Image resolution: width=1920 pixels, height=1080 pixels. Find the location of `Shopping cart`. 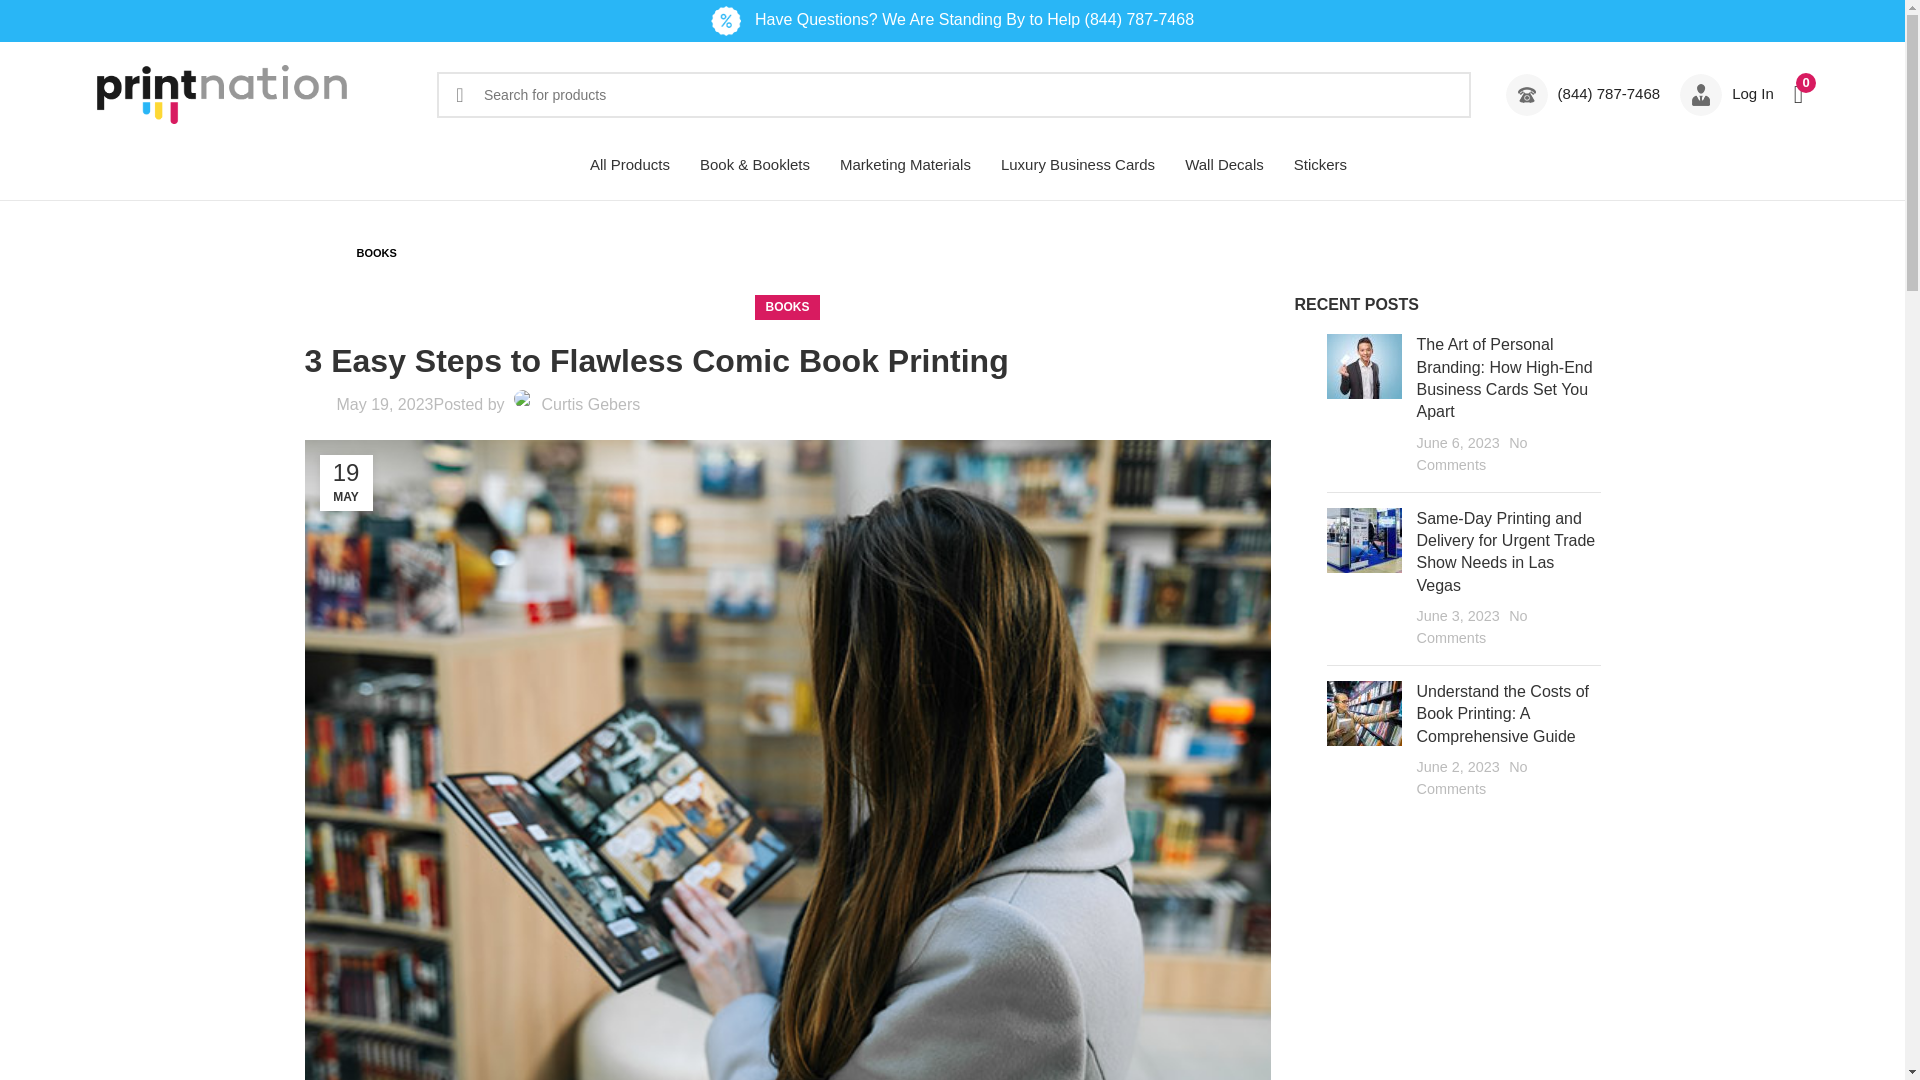

Shopping cart is located at coordinates (1798, 94).